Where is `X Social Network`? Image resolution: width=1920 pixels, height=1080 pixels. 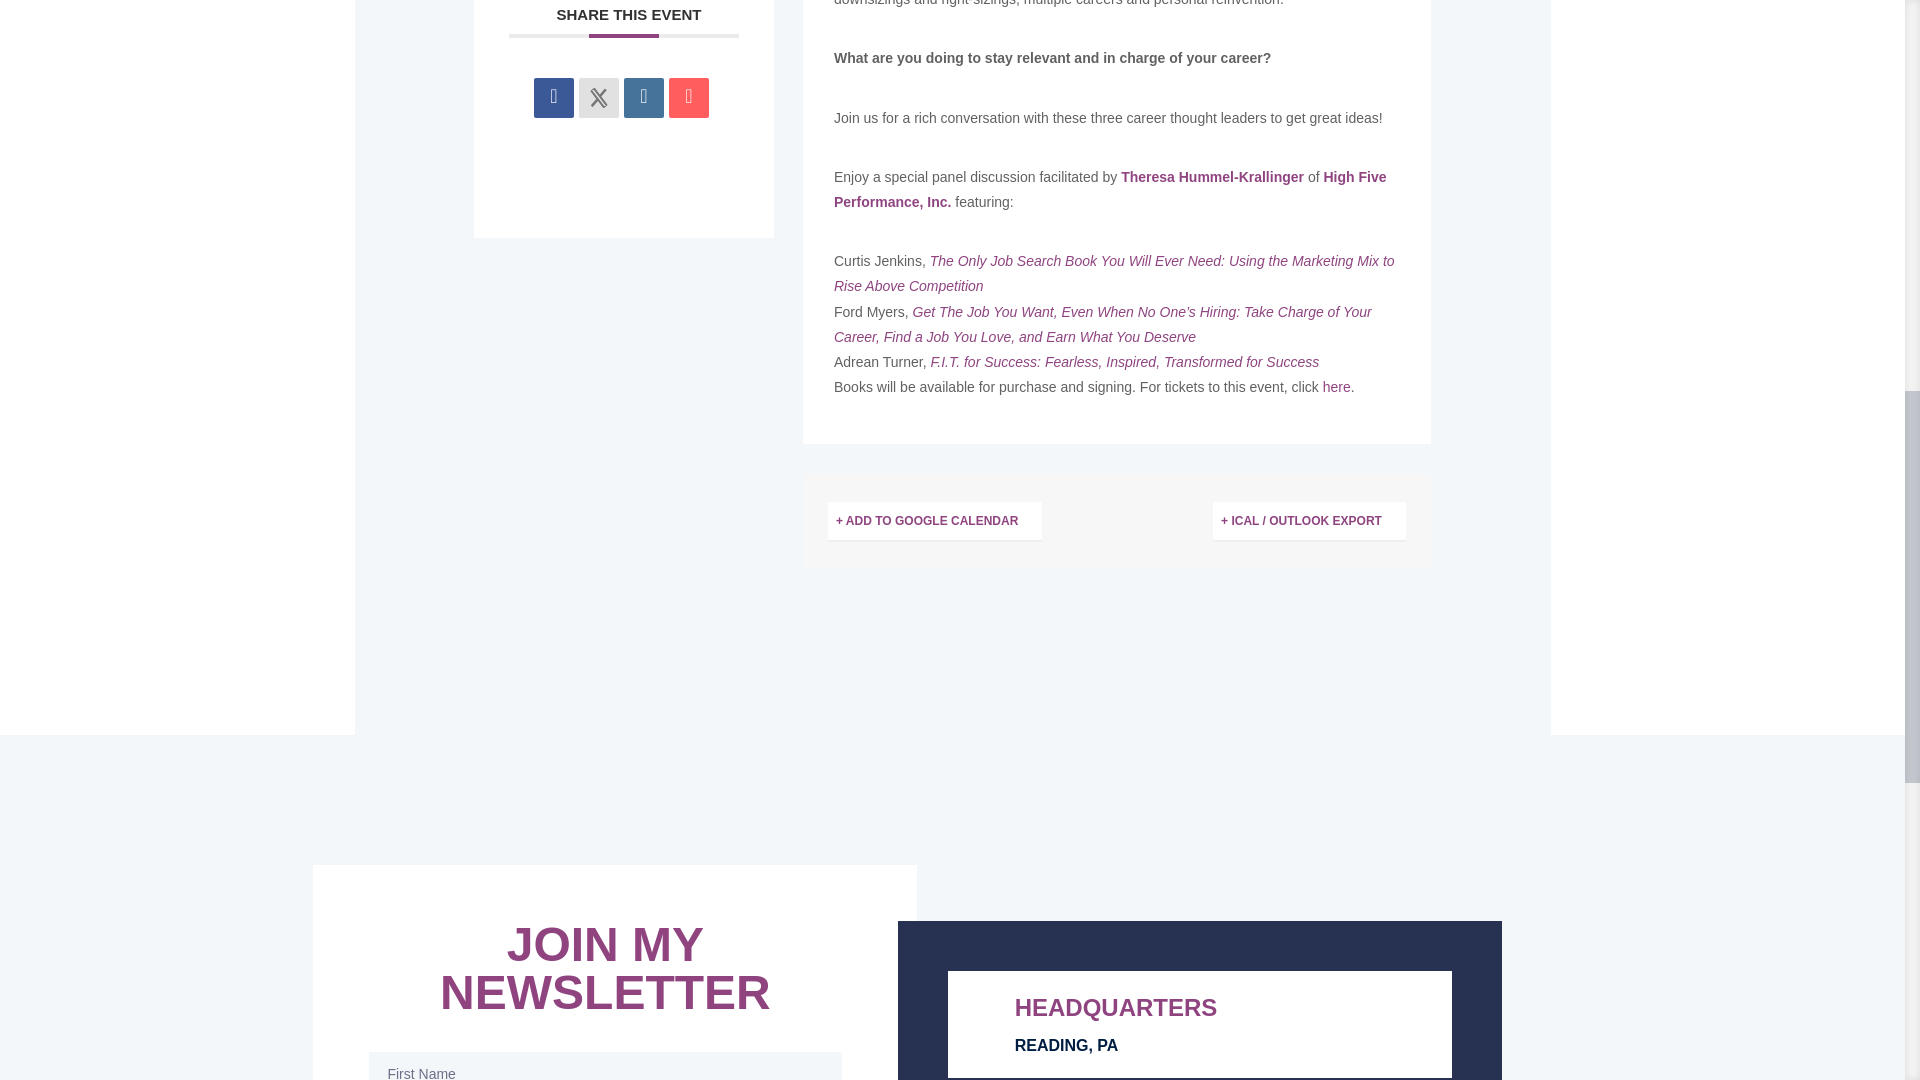
X Social Network is located at coordinates (598, 97).